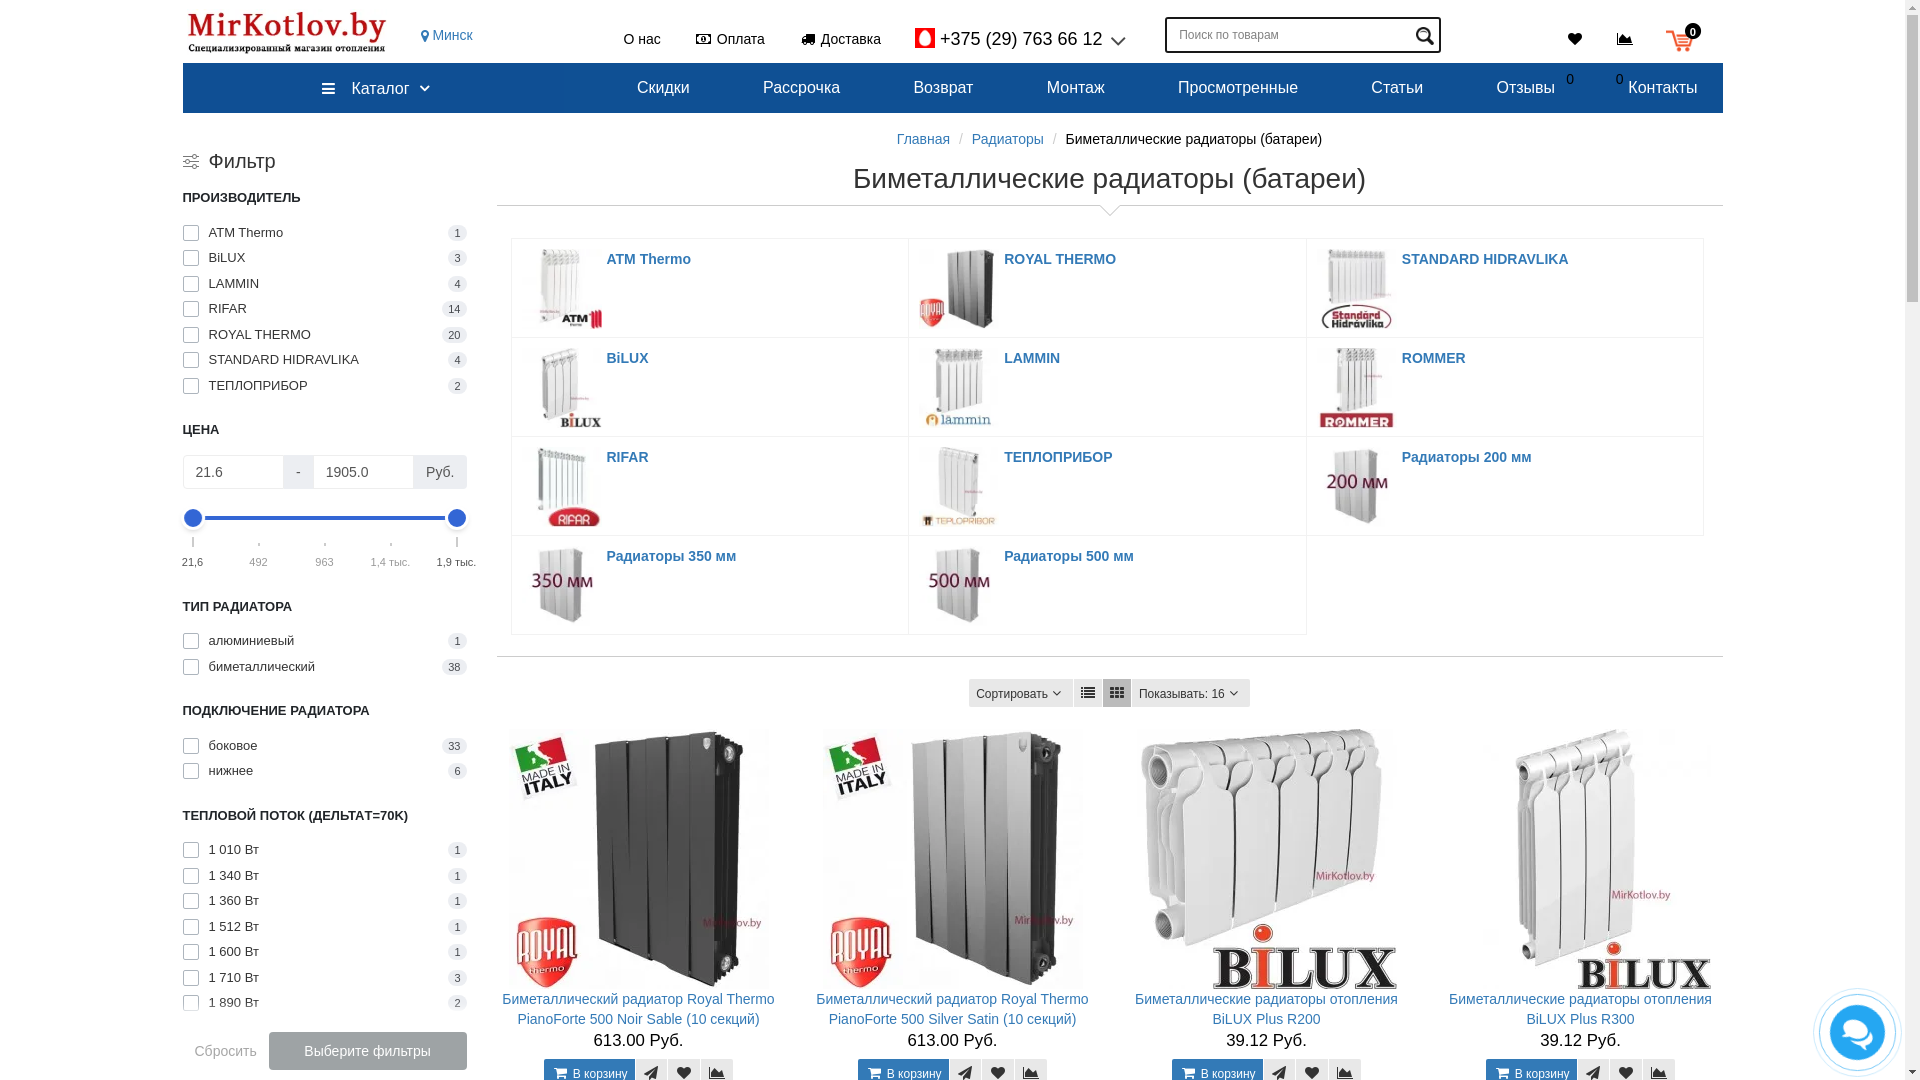 The width and height of the screenshot is (1920, 1080). Describe the element at coordinates (958, 388) in the screenshot. I see `LAMMIN` at that location.